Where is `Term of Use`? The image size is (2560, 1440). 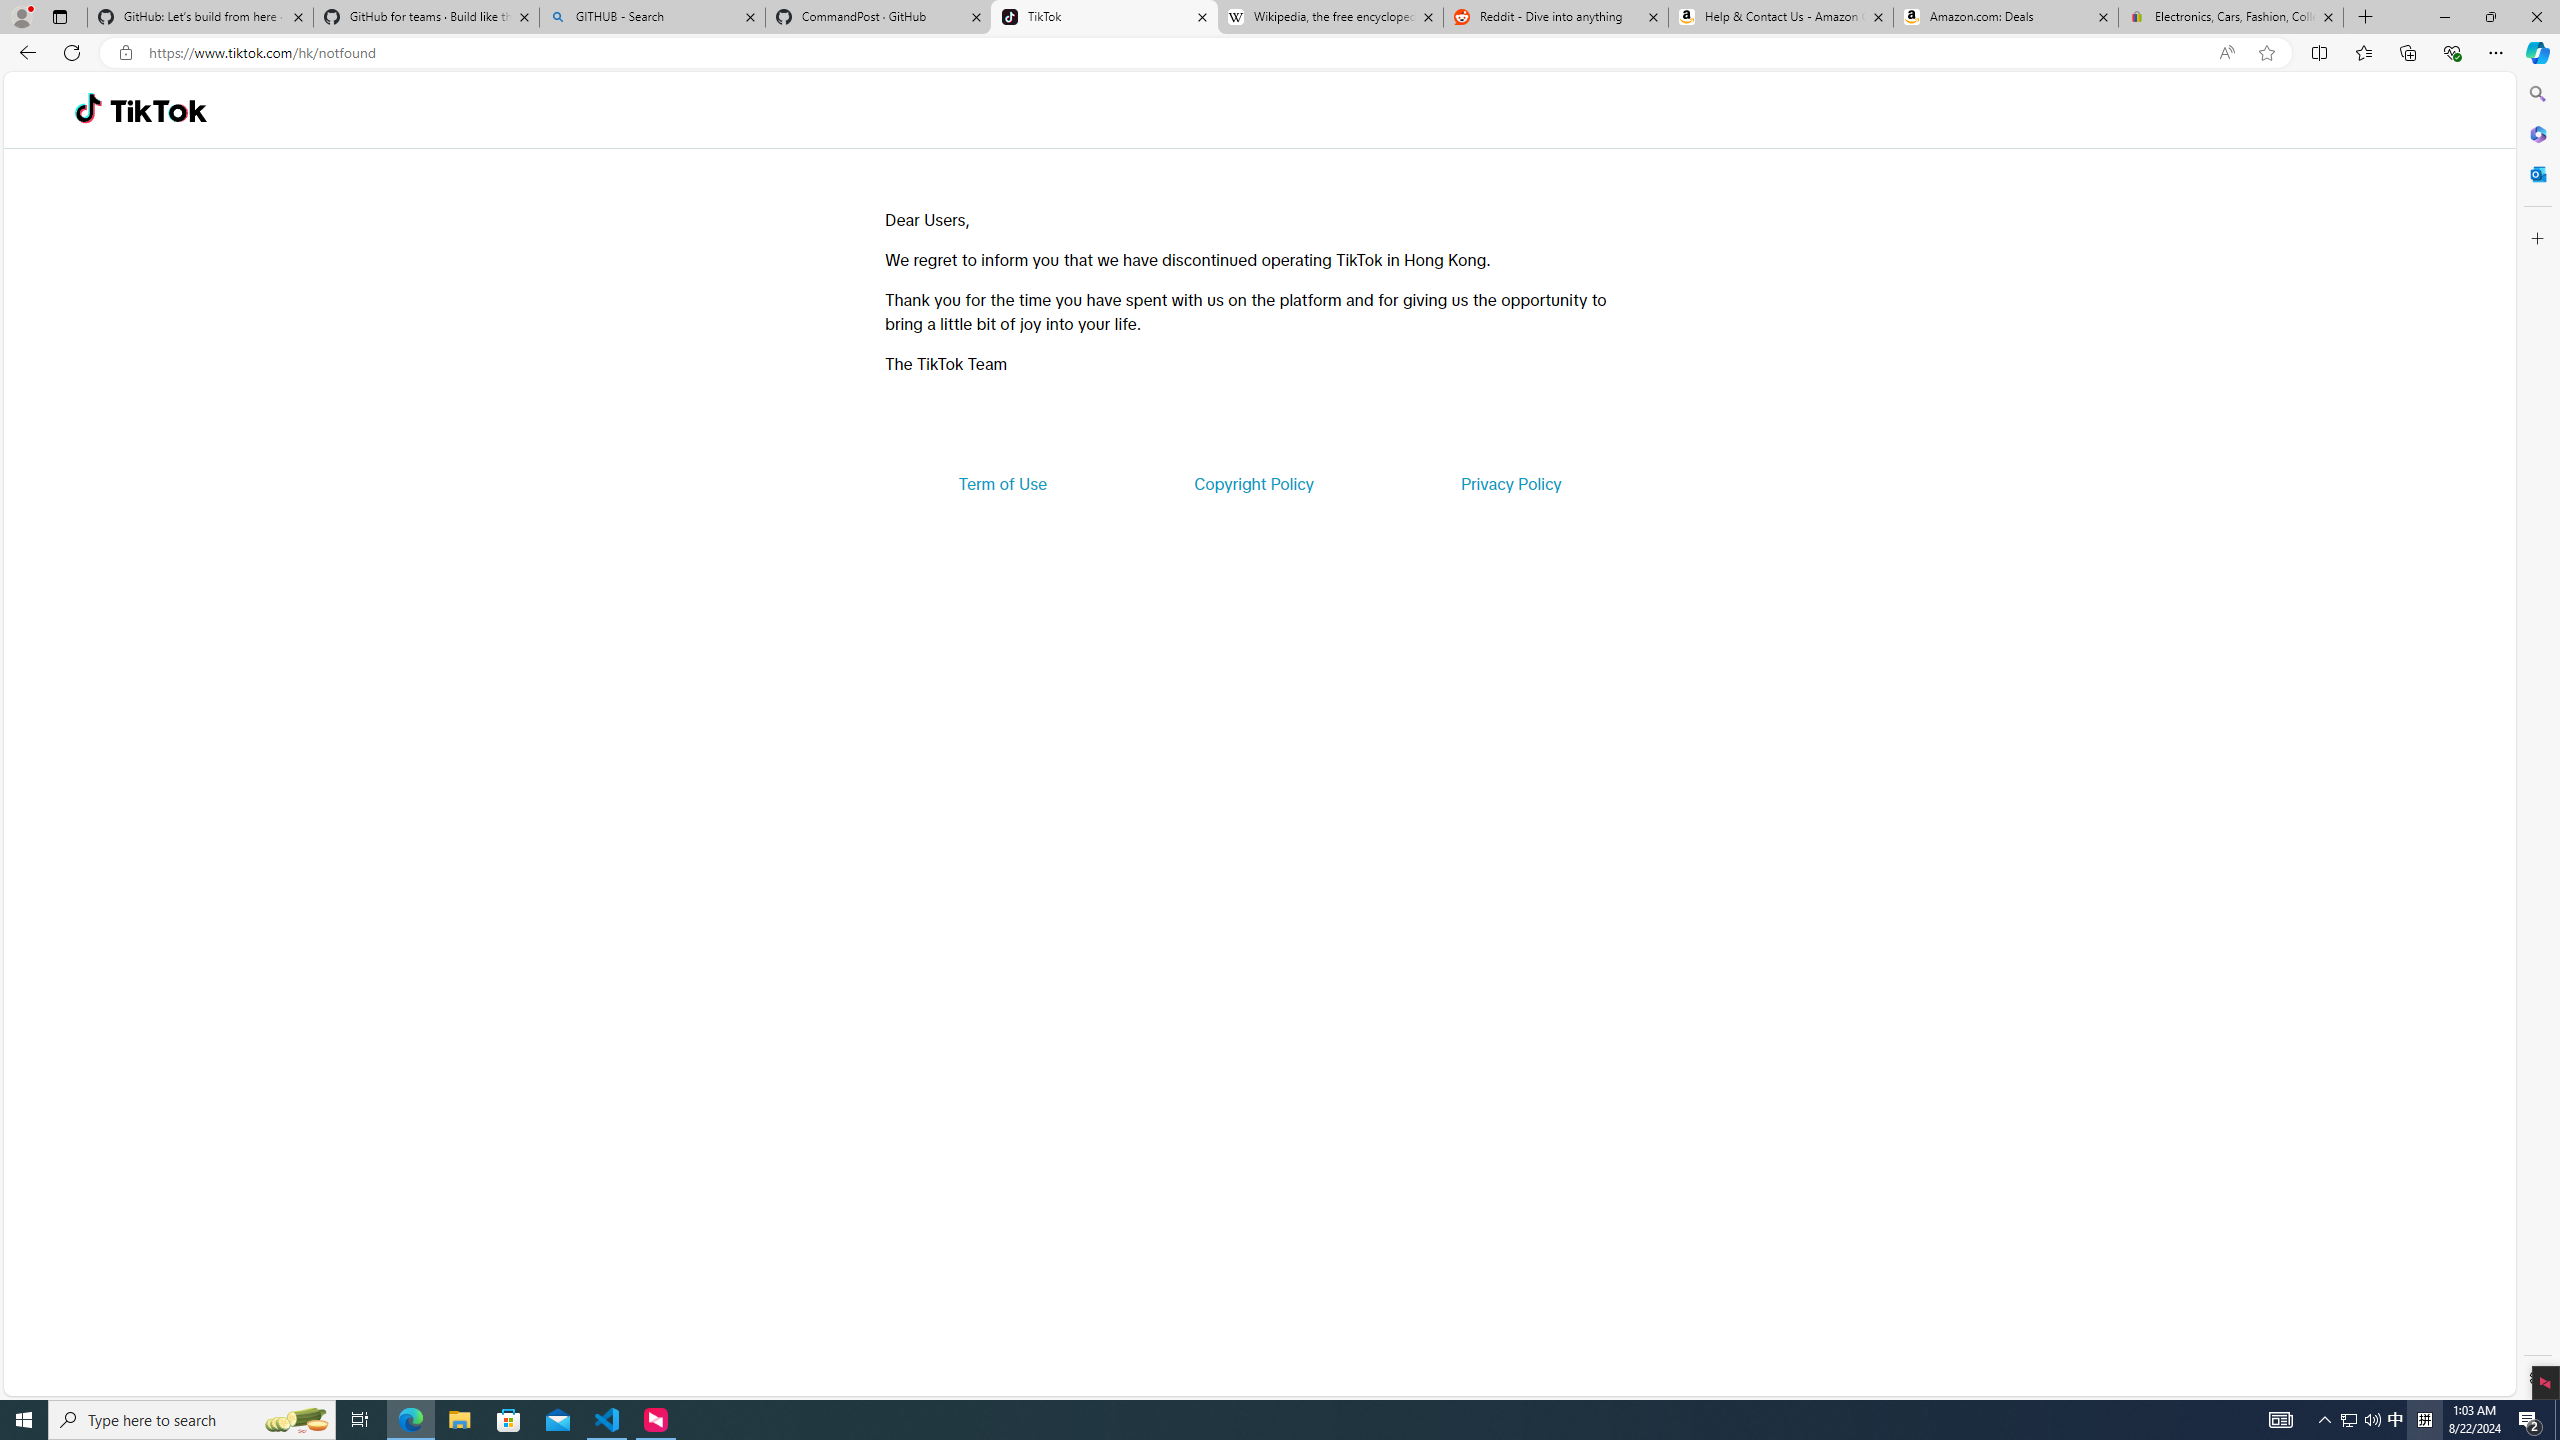 Term of Use is located at coordinates (1002, 484).